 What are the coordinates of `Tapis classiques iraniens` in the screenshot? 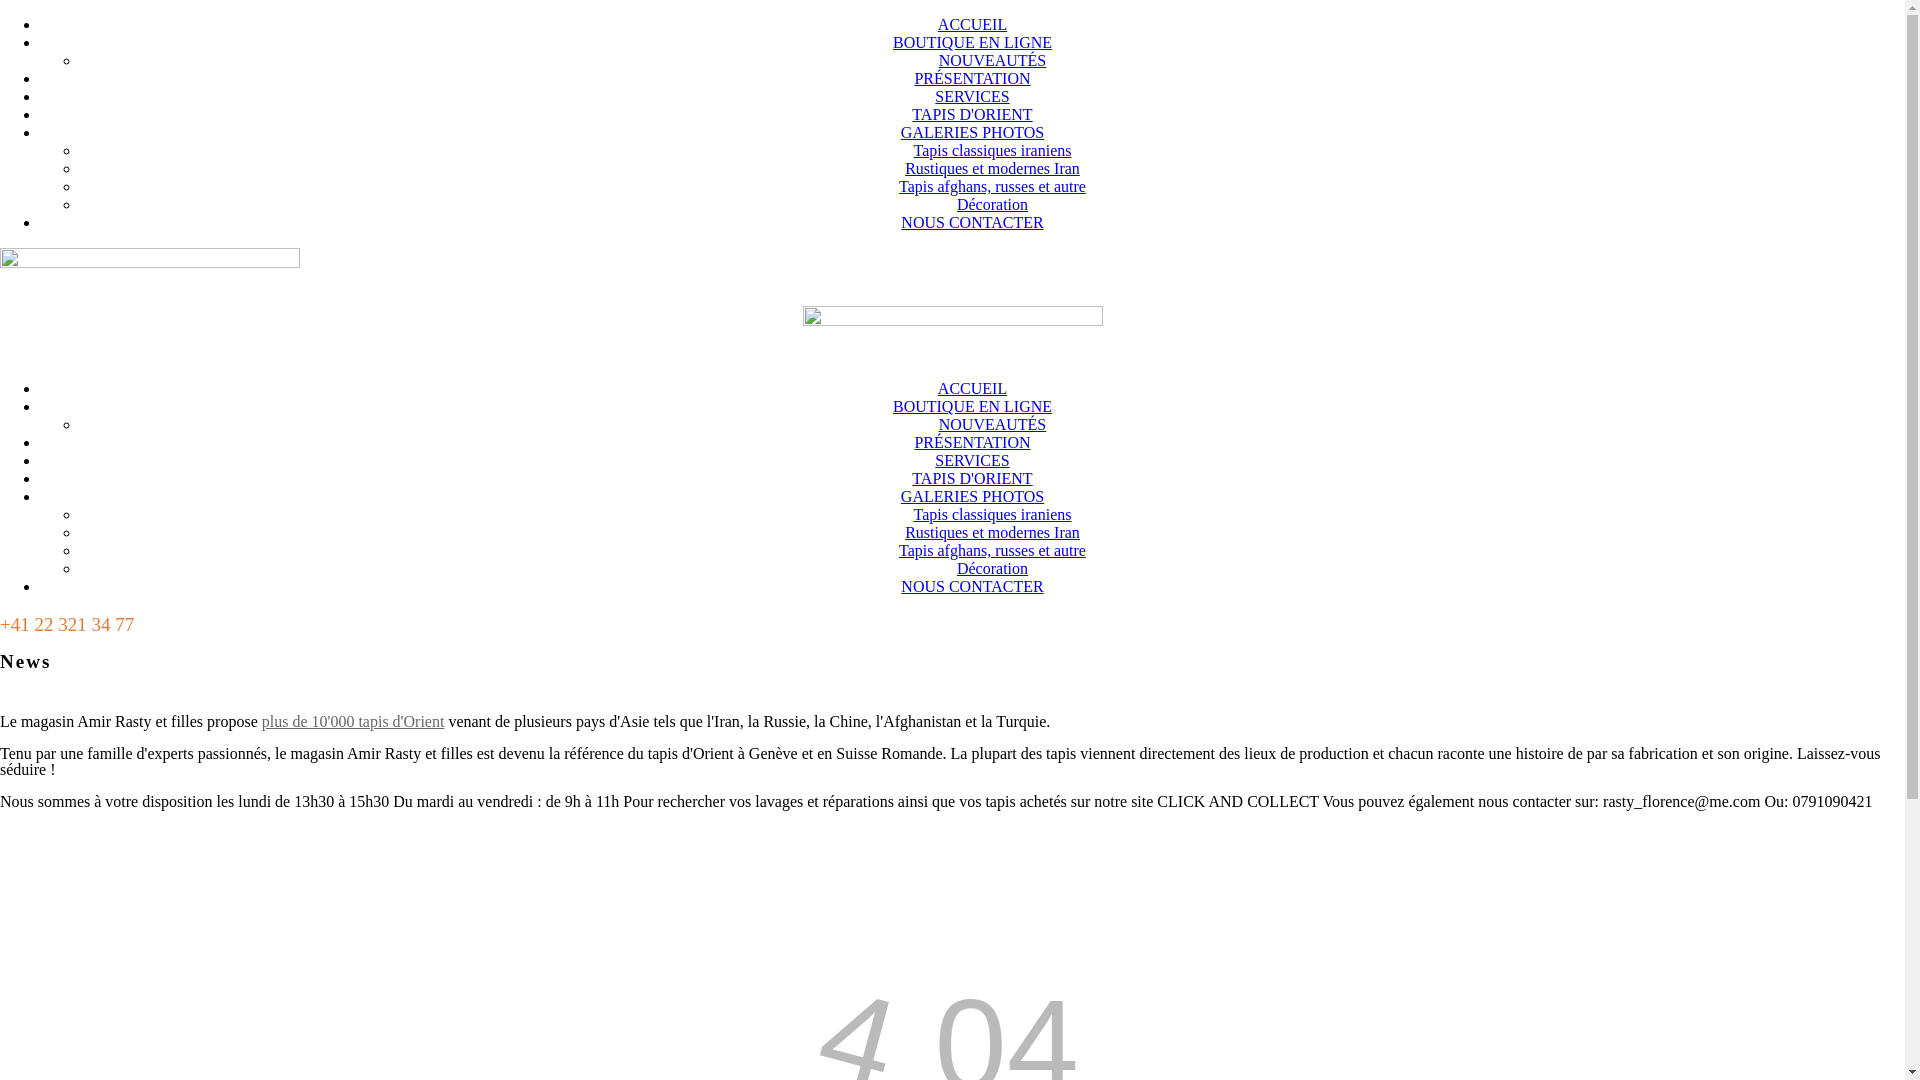 It's located at (993, 150).